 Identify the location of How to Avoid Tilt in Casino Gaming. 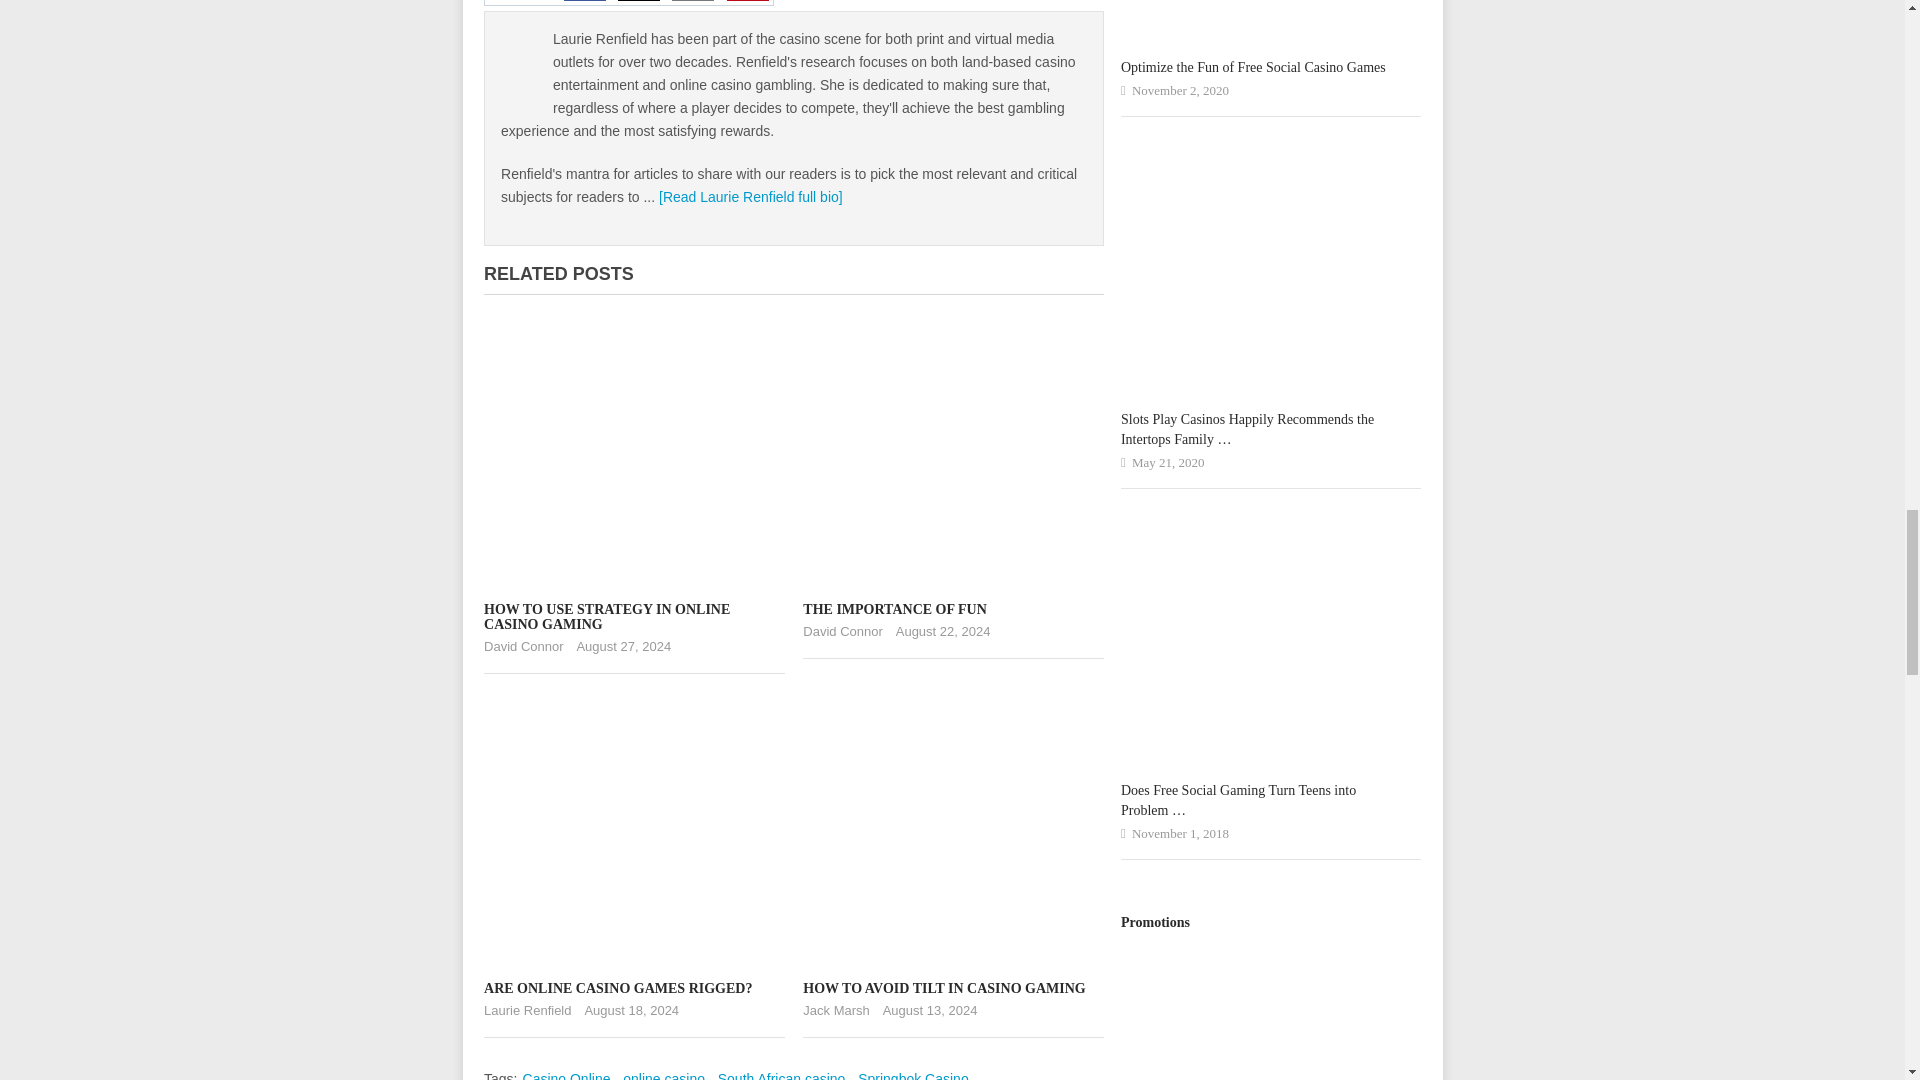
(943, 988).